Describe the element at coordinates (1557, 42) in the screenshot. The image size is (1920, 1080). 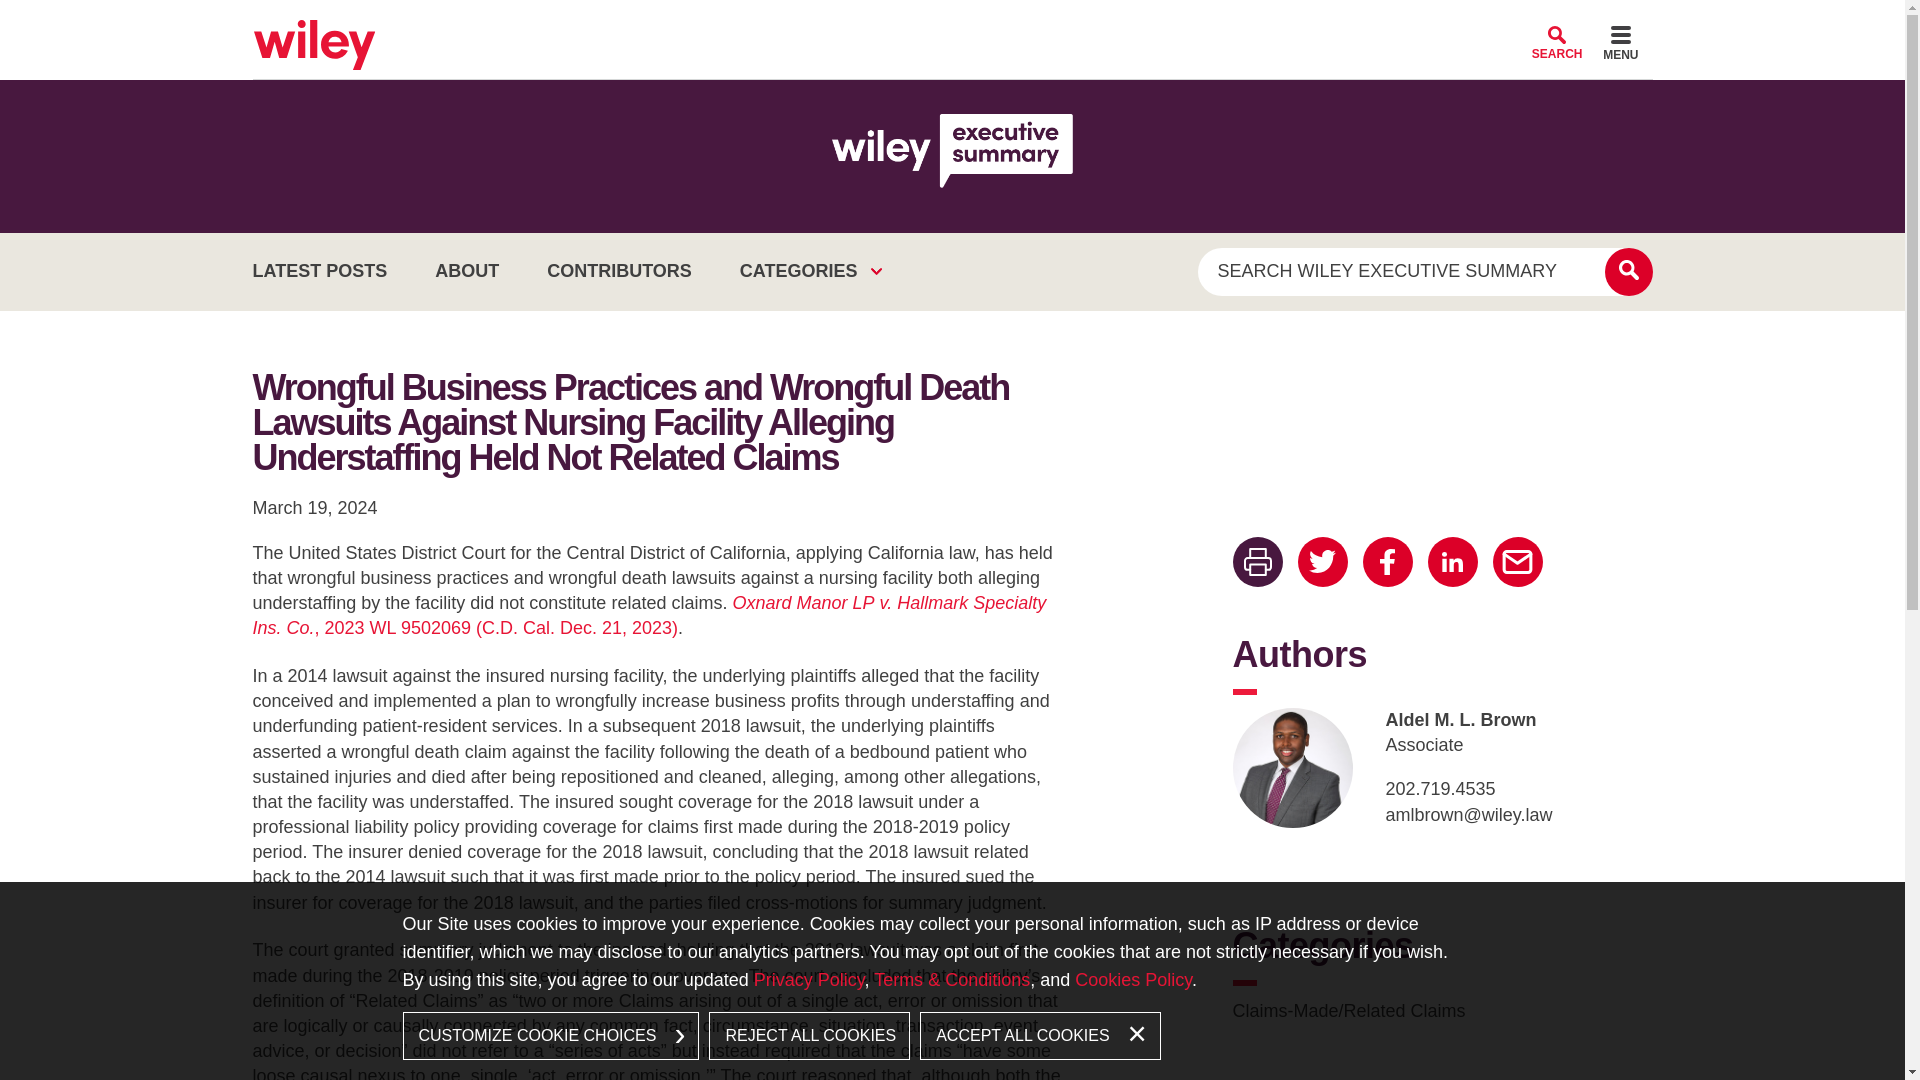
I see `SEARCH` at that location.